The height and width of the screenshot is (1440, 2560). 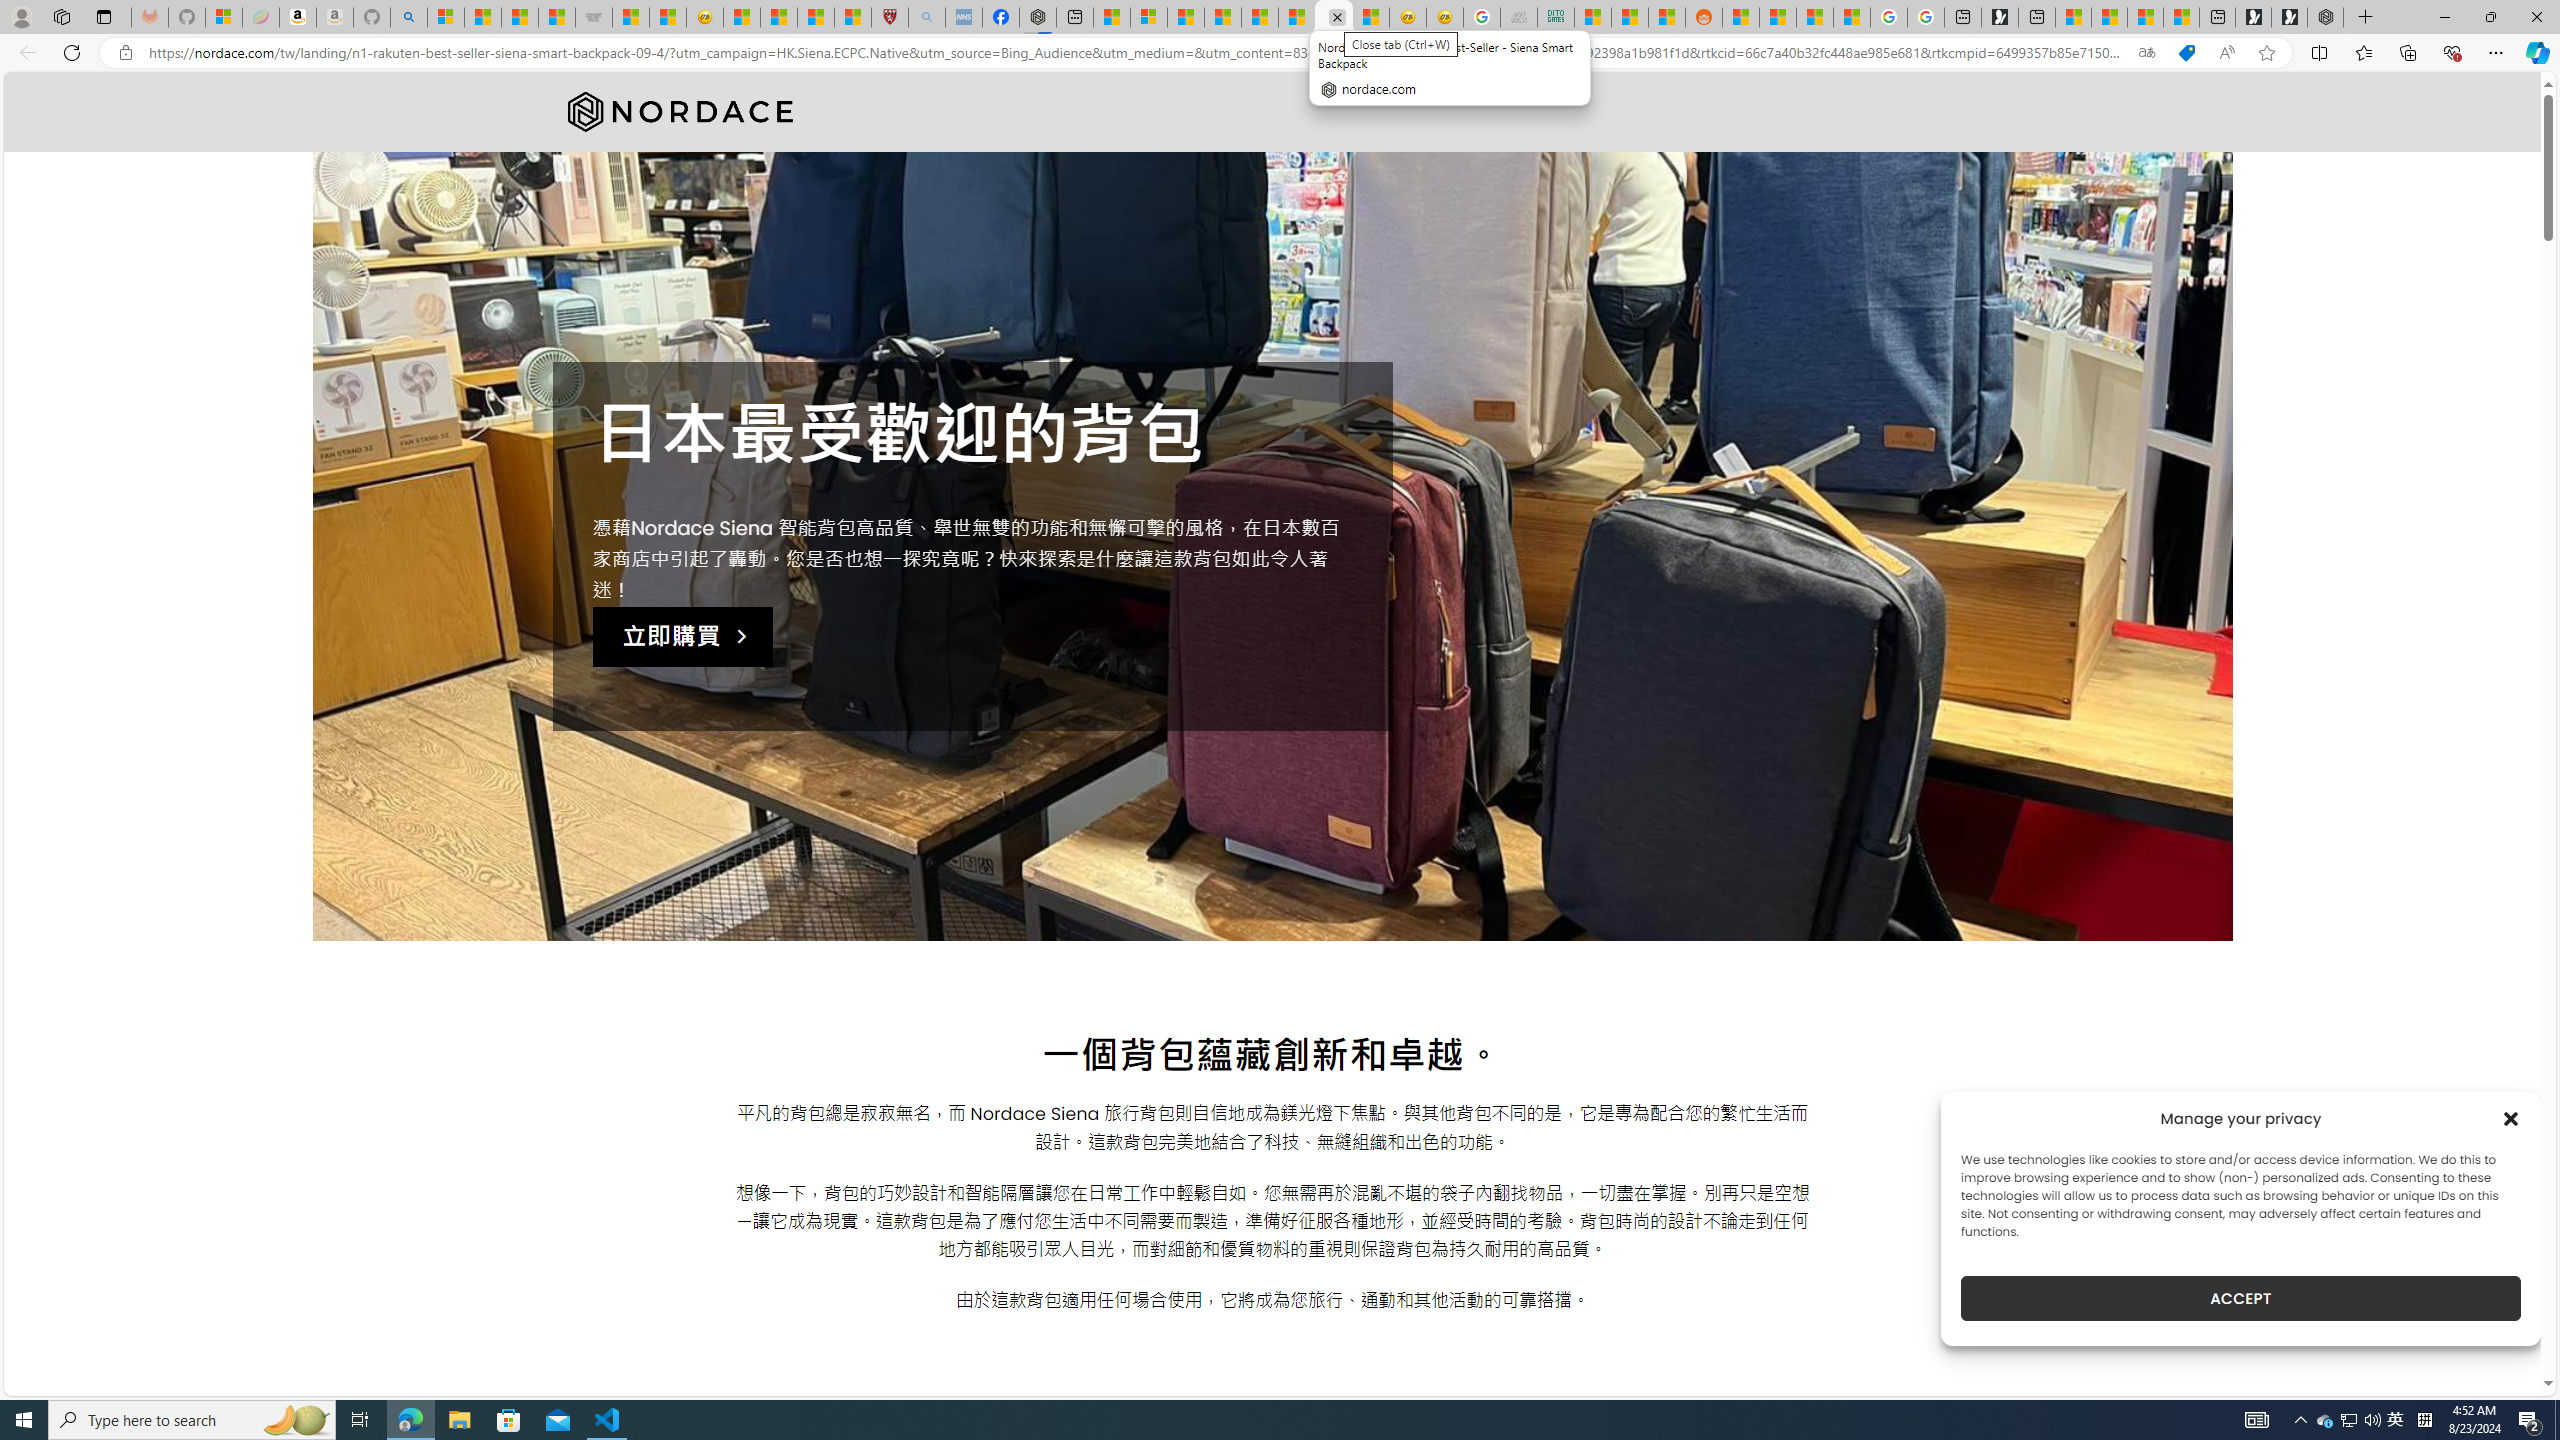 What do you see at coordinates (1337, 16) in the screenshot?
I see `Close tab` at bounding box center [1337, 16].